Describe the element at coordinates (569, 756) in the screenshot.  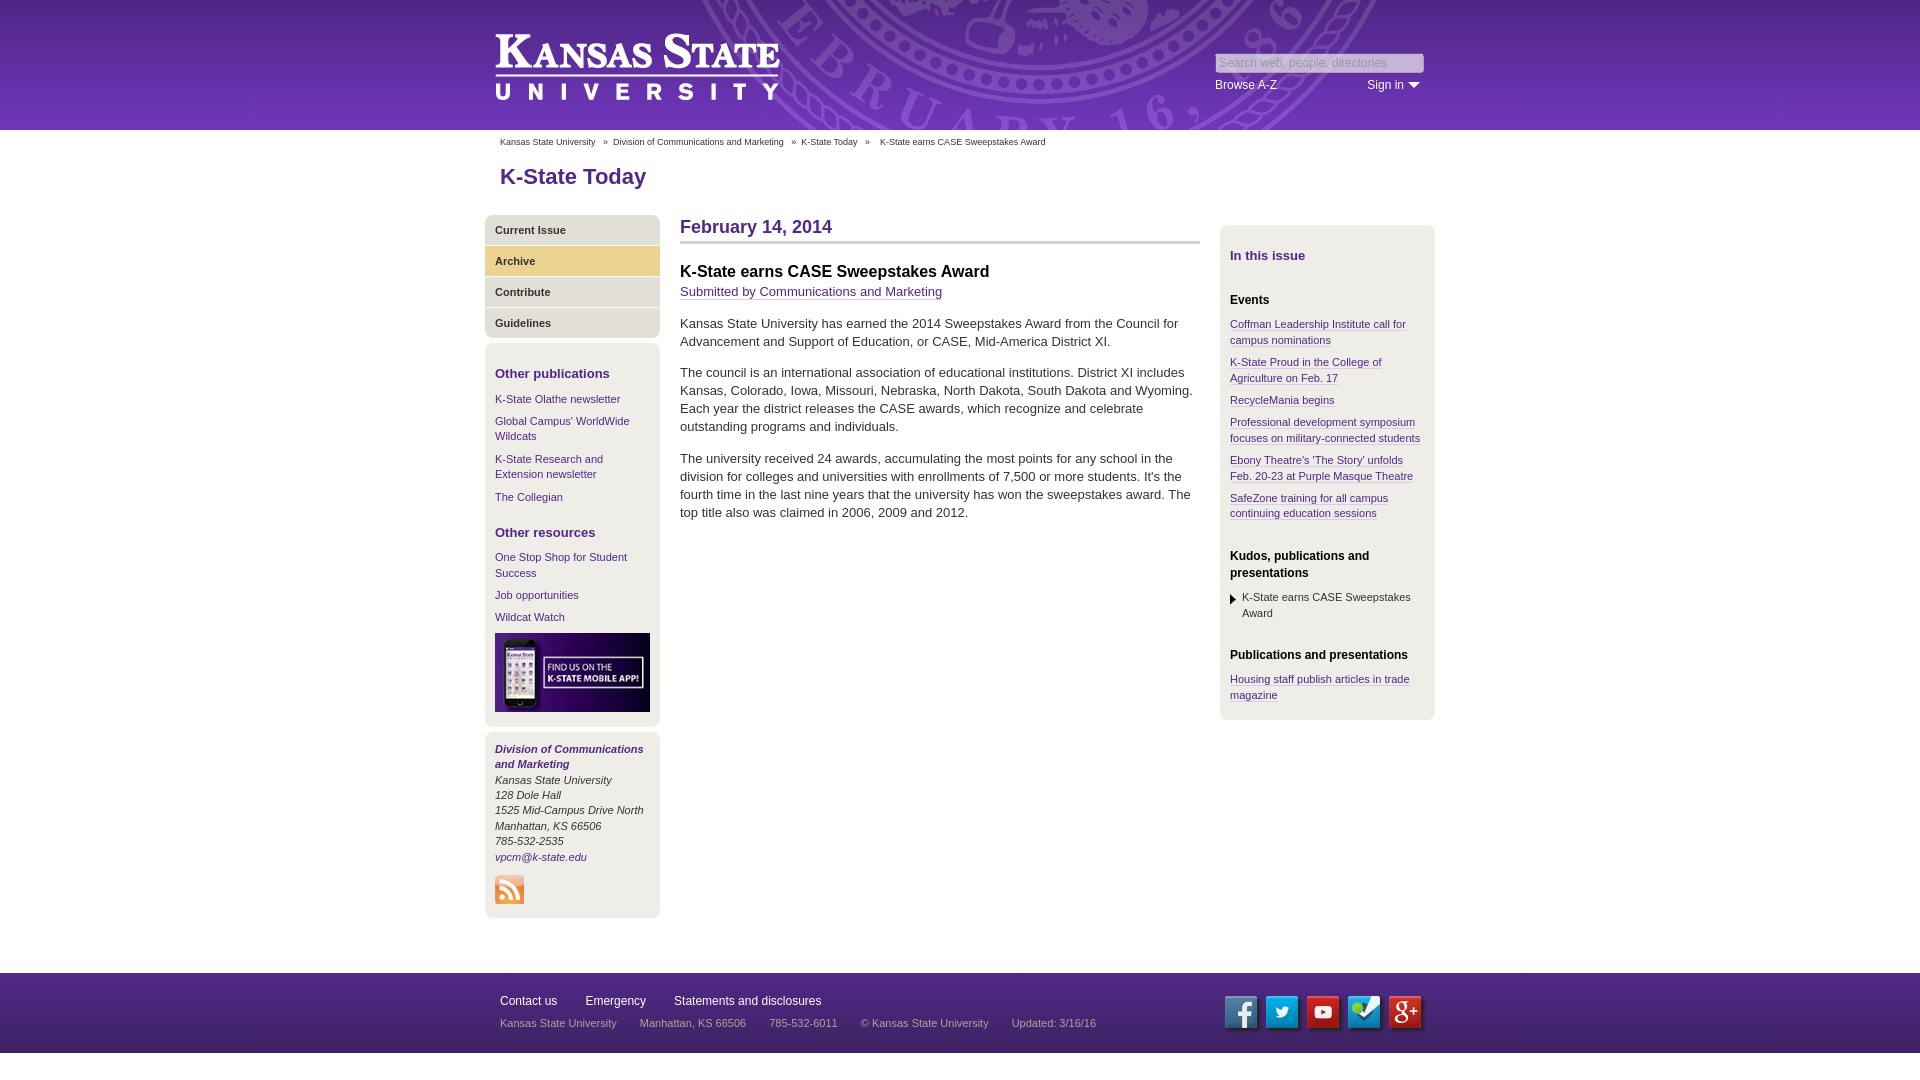
I see `Division of Communications and Marketing` at that location.